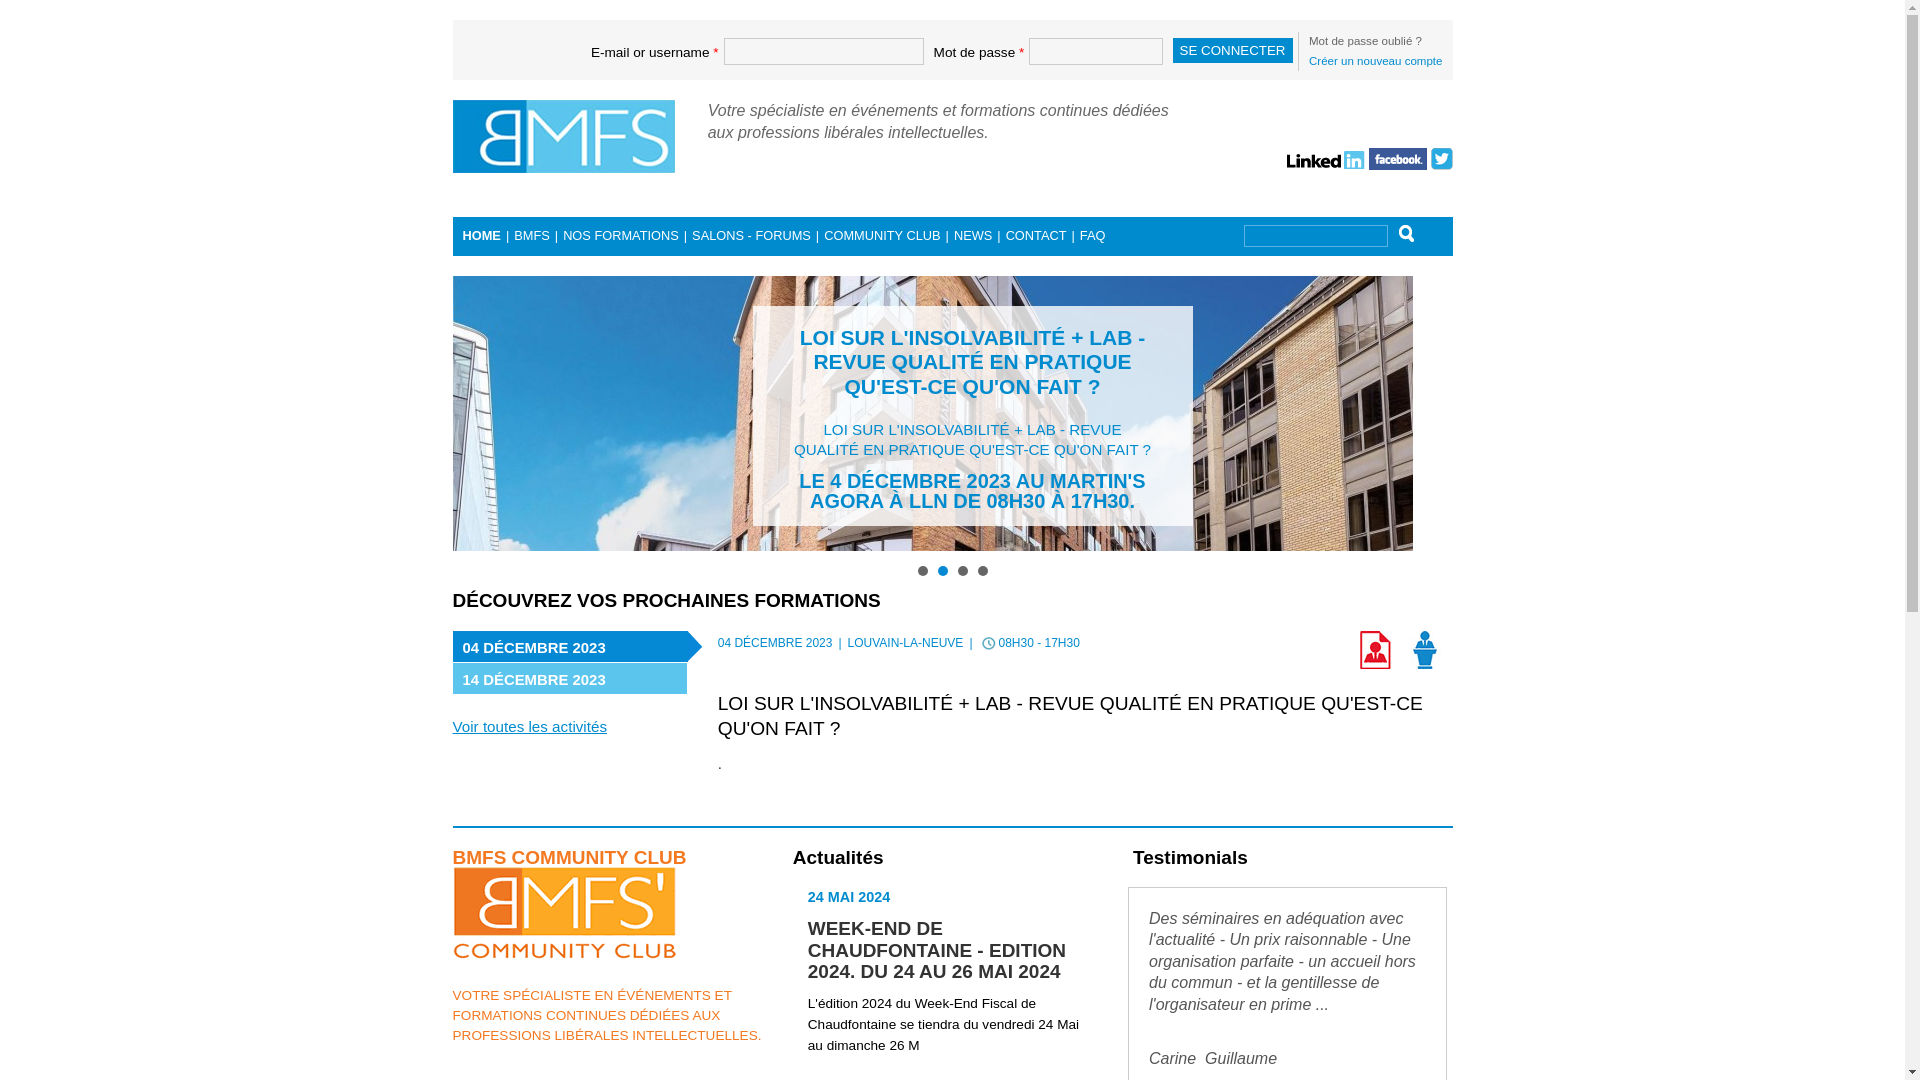 The height and width of the screenshot is (1080, 1920). I want to click on Suivez-nous sur Facebook, so click(1398, 157).